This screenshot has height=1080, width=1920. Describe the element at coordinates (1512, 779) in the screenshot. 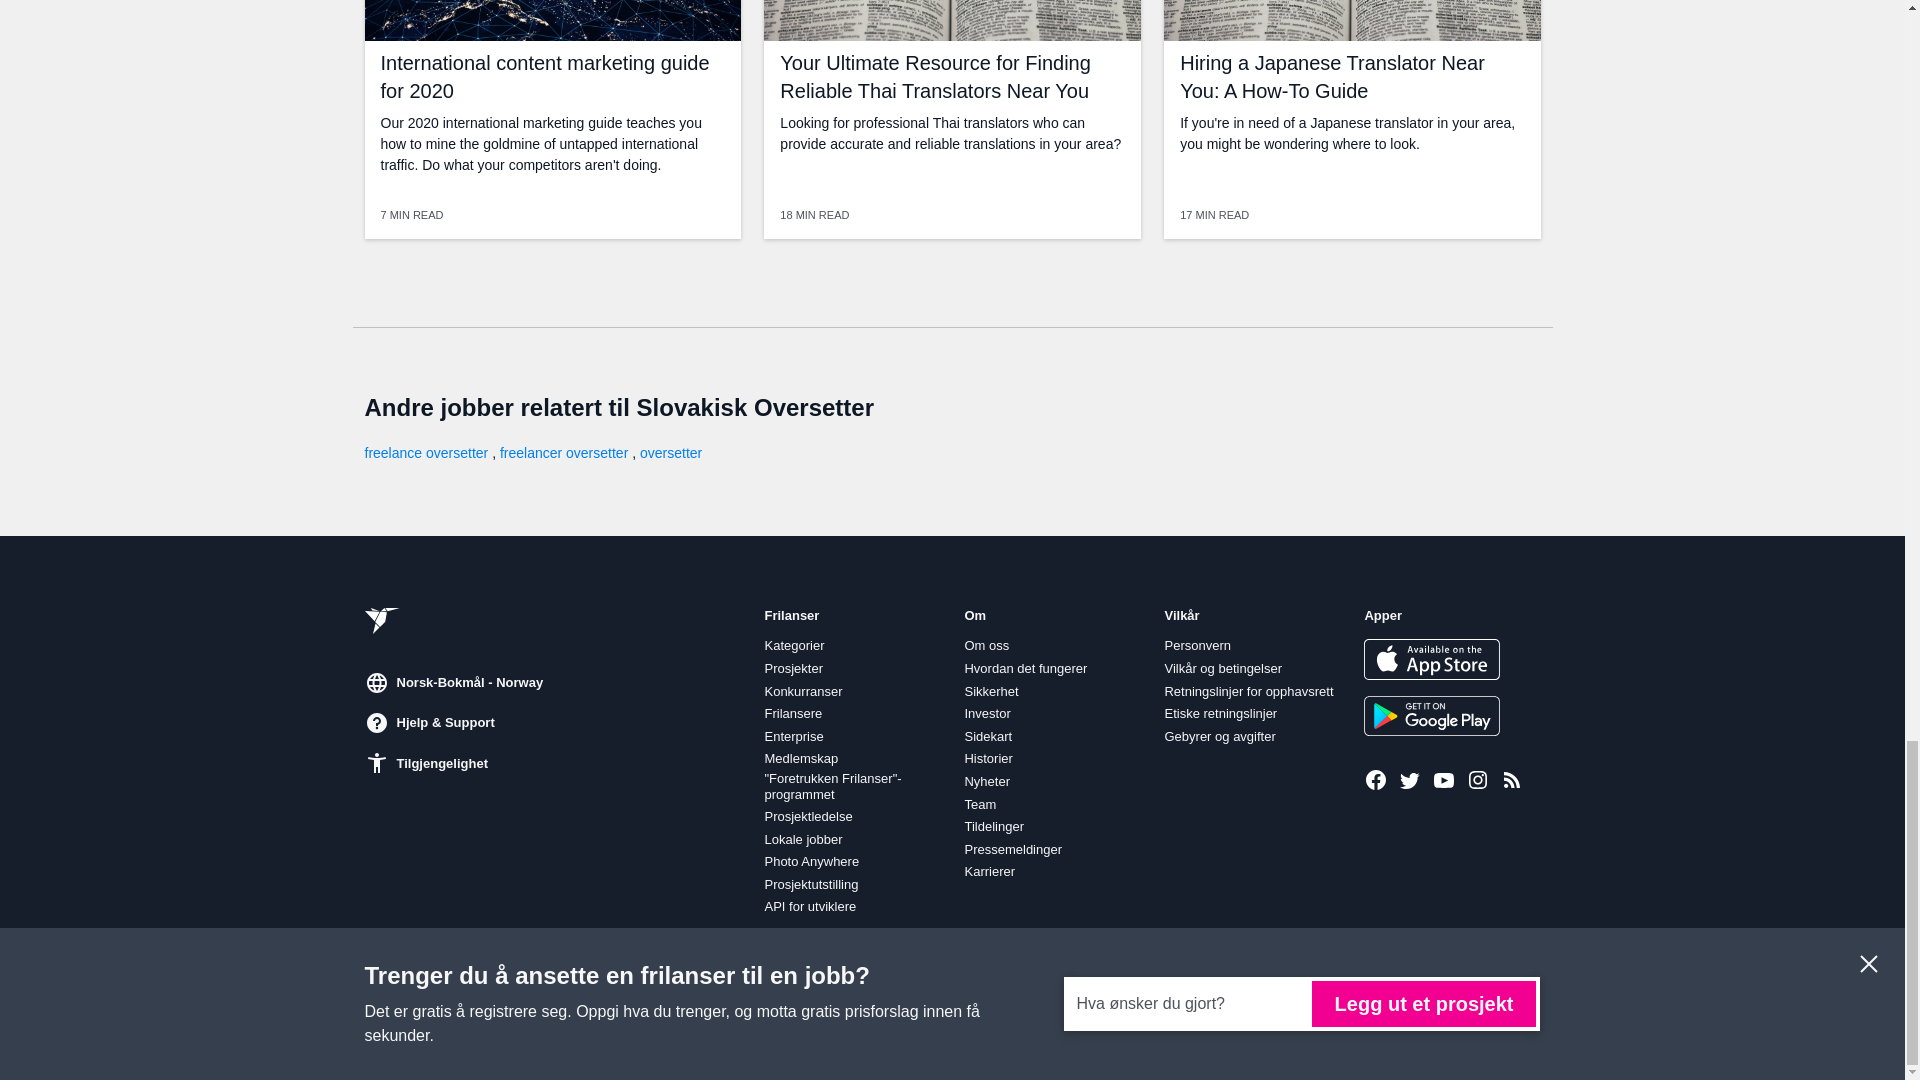

I see `Siste prosjekter` at that location.